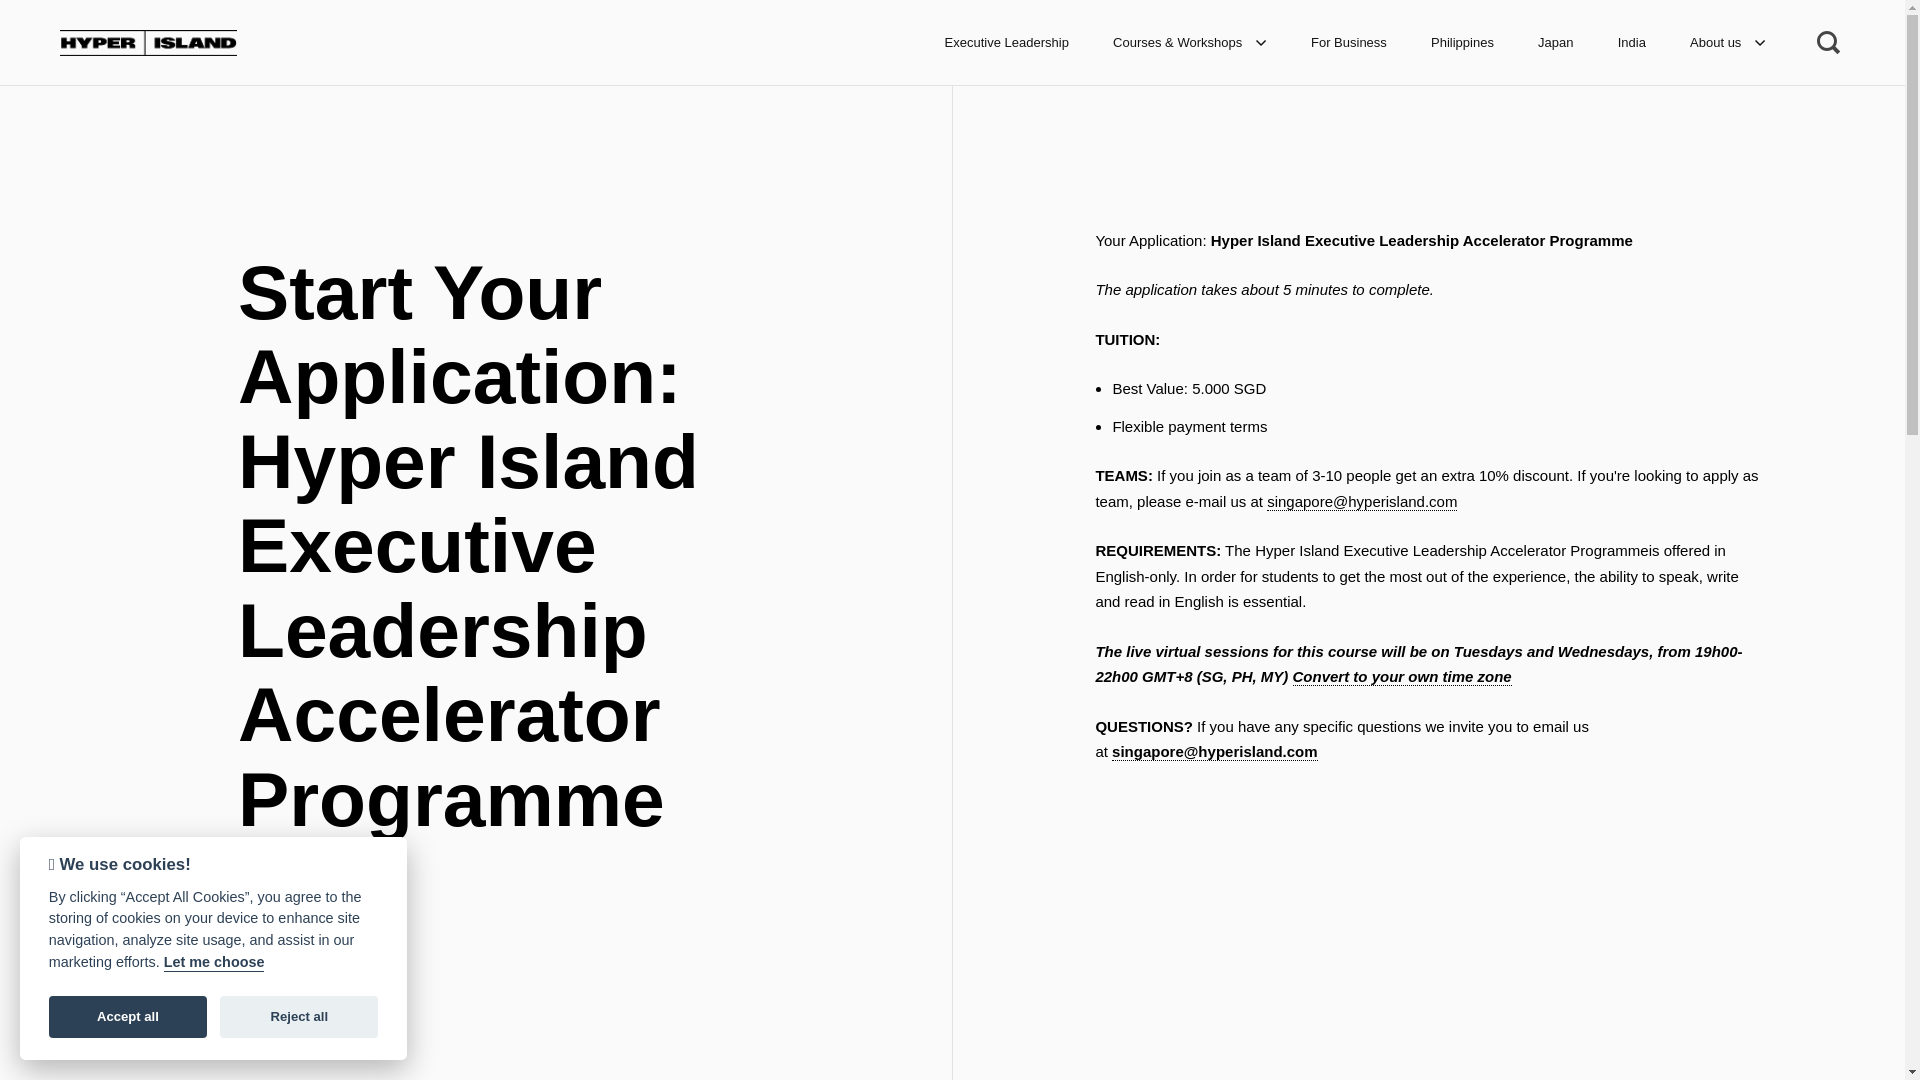 Image resolution: width=1920 pixels, height=1080 pixels. I want to click on Executive Leadership, so click(1006, 42).